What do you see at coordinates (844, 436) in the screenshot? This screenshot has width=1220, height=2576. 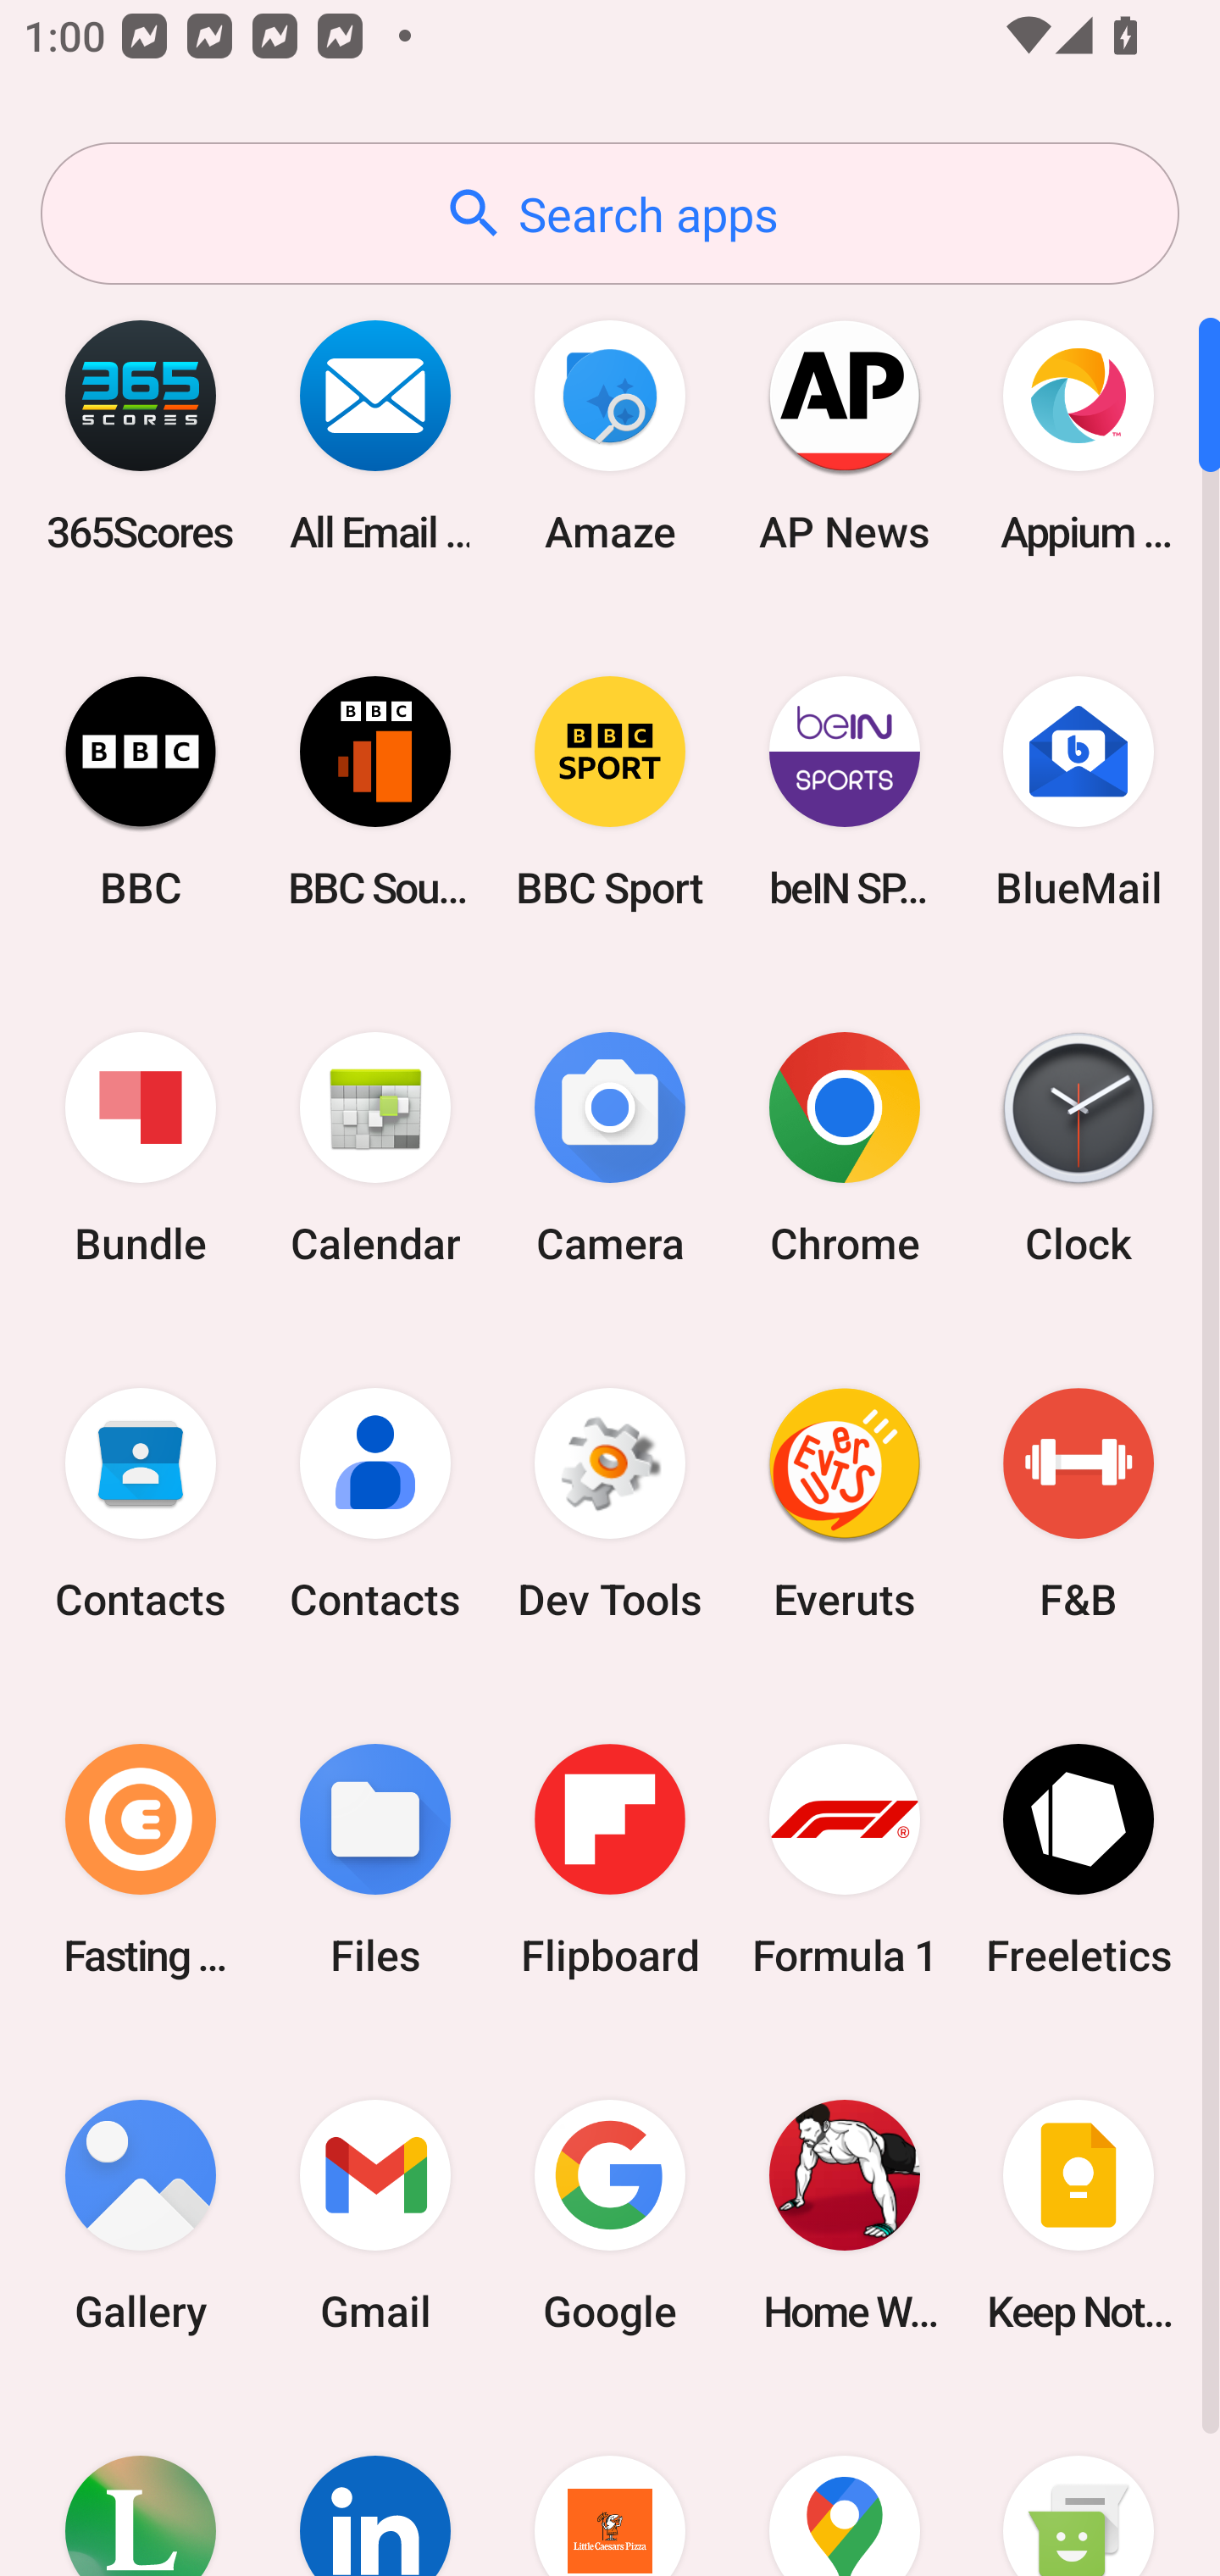 I see `AP News` at bounding box center [844, 436].